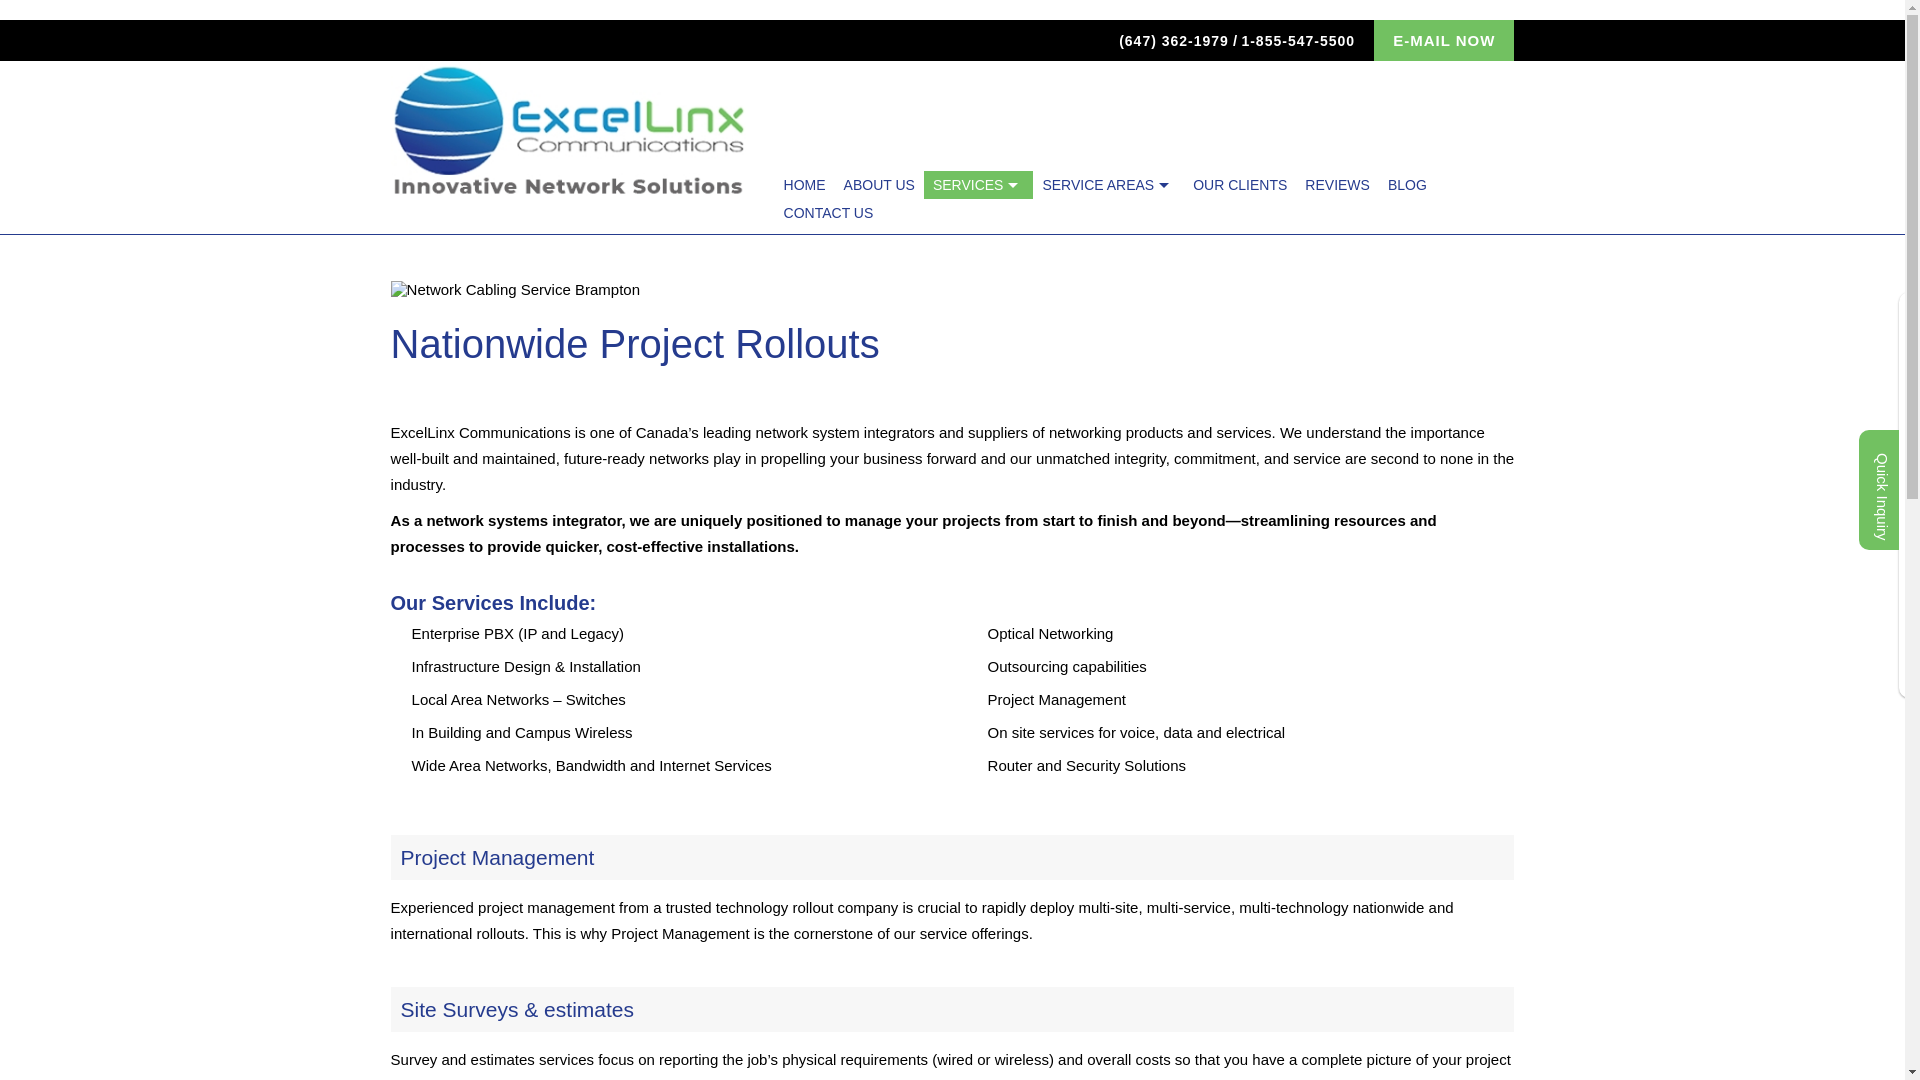  I want to click on E-MAIL NOW, so click(1444, 40).